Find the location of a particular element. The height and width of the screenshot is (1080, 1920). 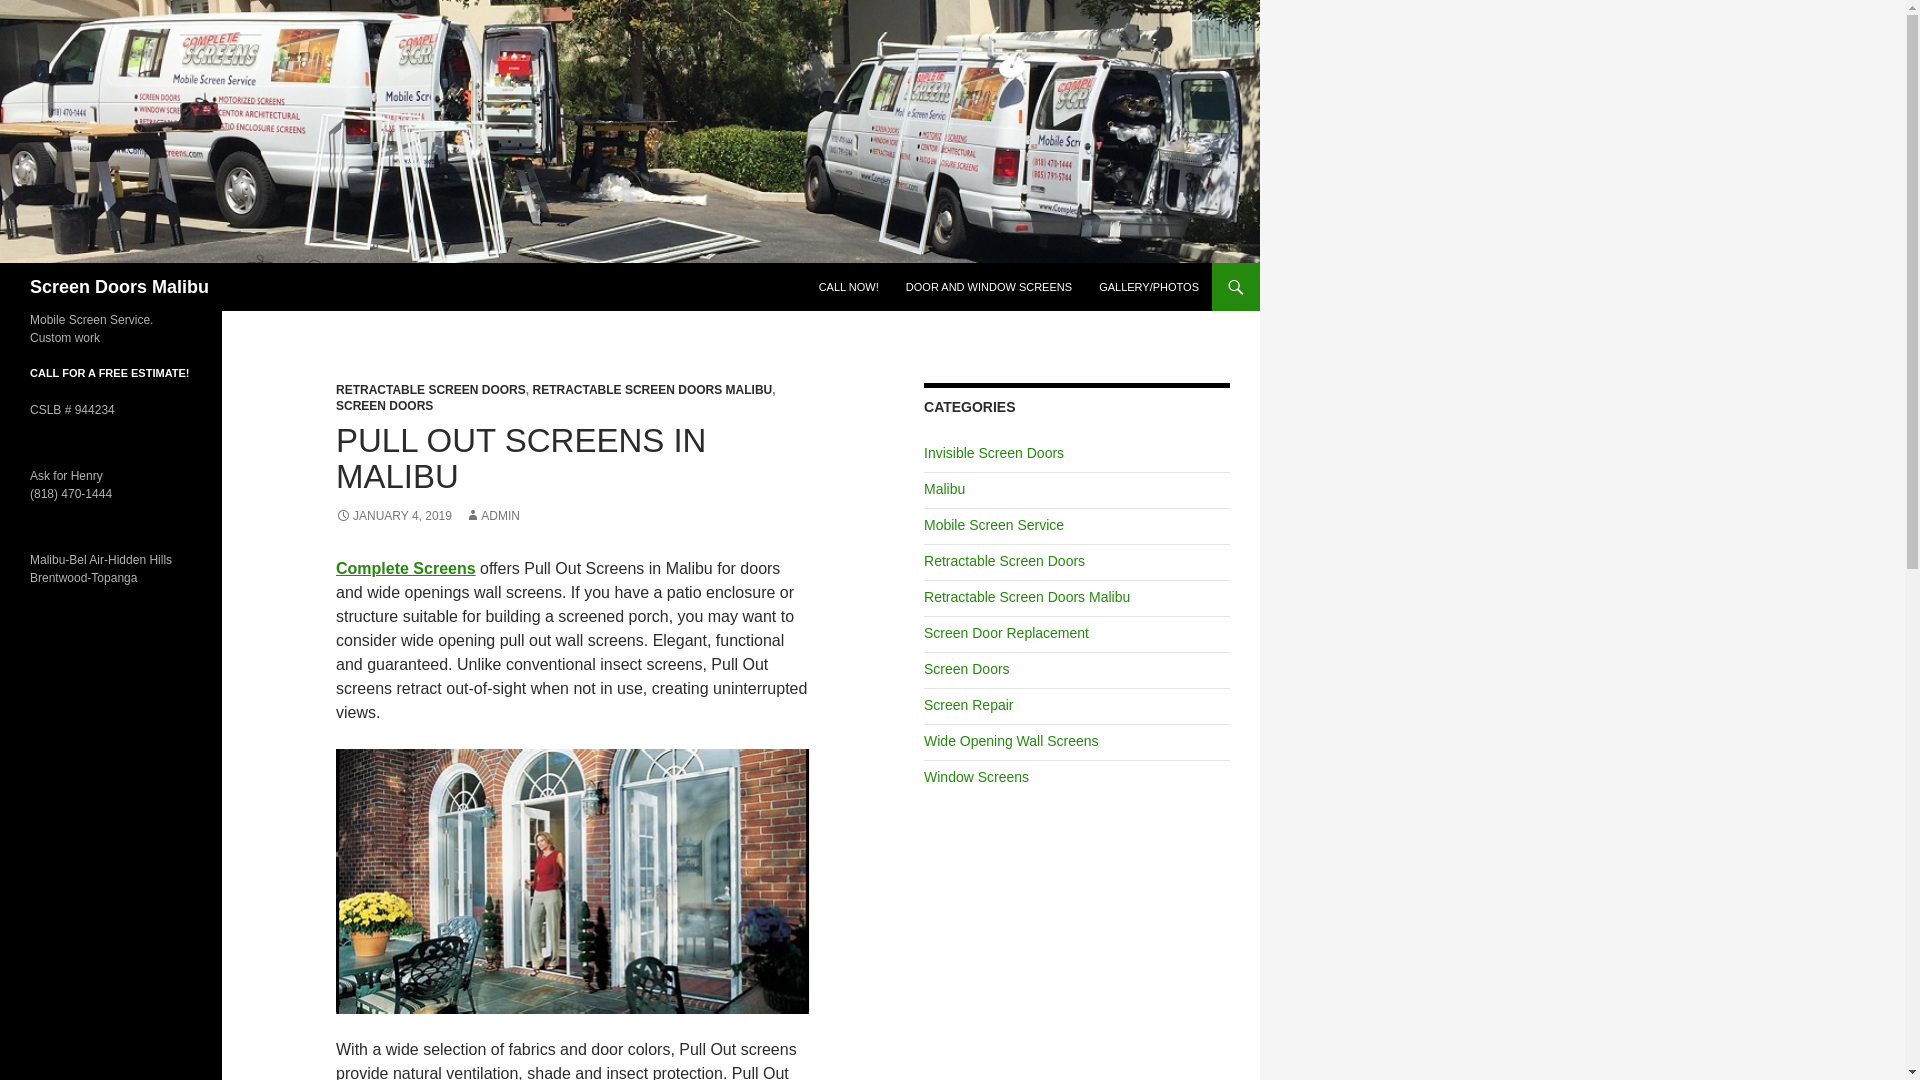

RETRACTABLE SCREEN DOORS is located at coordinates (431, 390).